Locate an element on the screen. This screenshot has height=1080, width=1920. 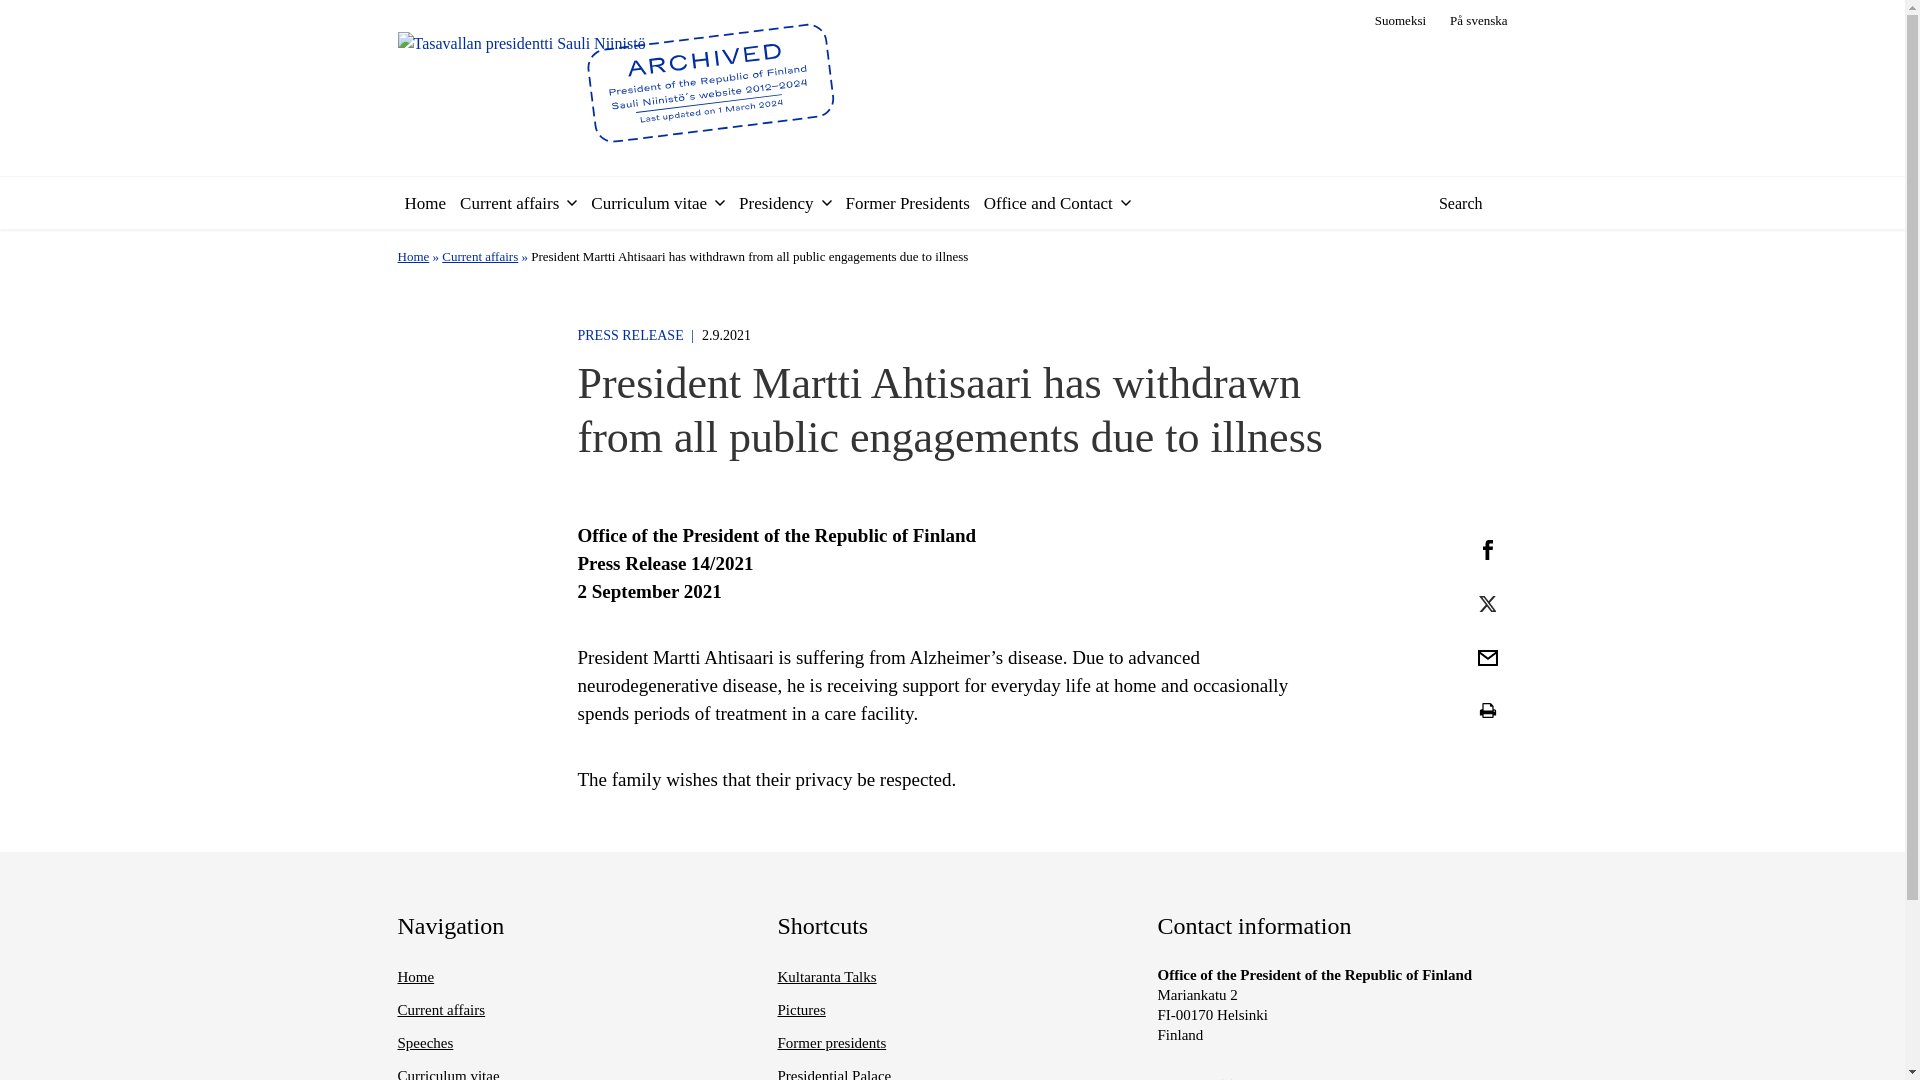
Current affairs is located at coordinates (509, 203).